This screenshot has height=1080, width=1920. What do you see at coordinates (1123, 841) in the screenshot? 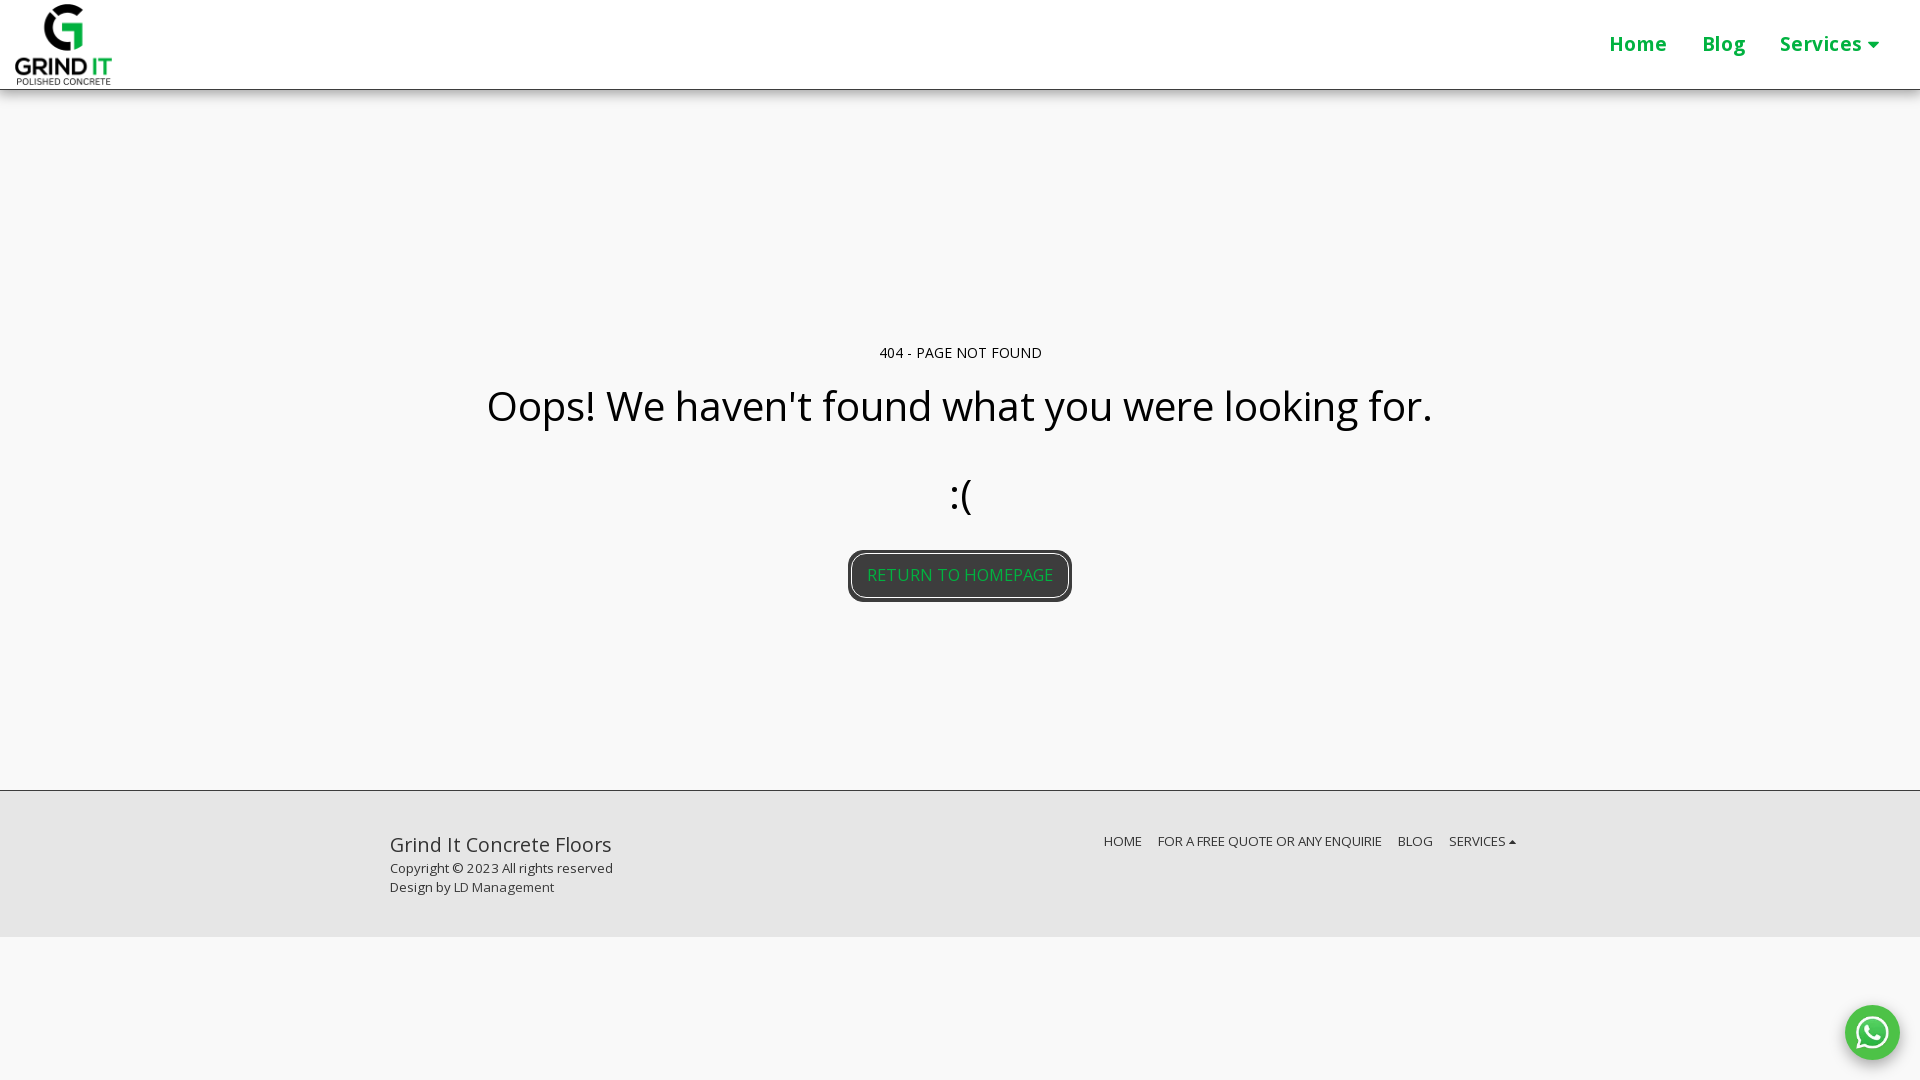
I see `HOME` at bounding box center [1123, 841].